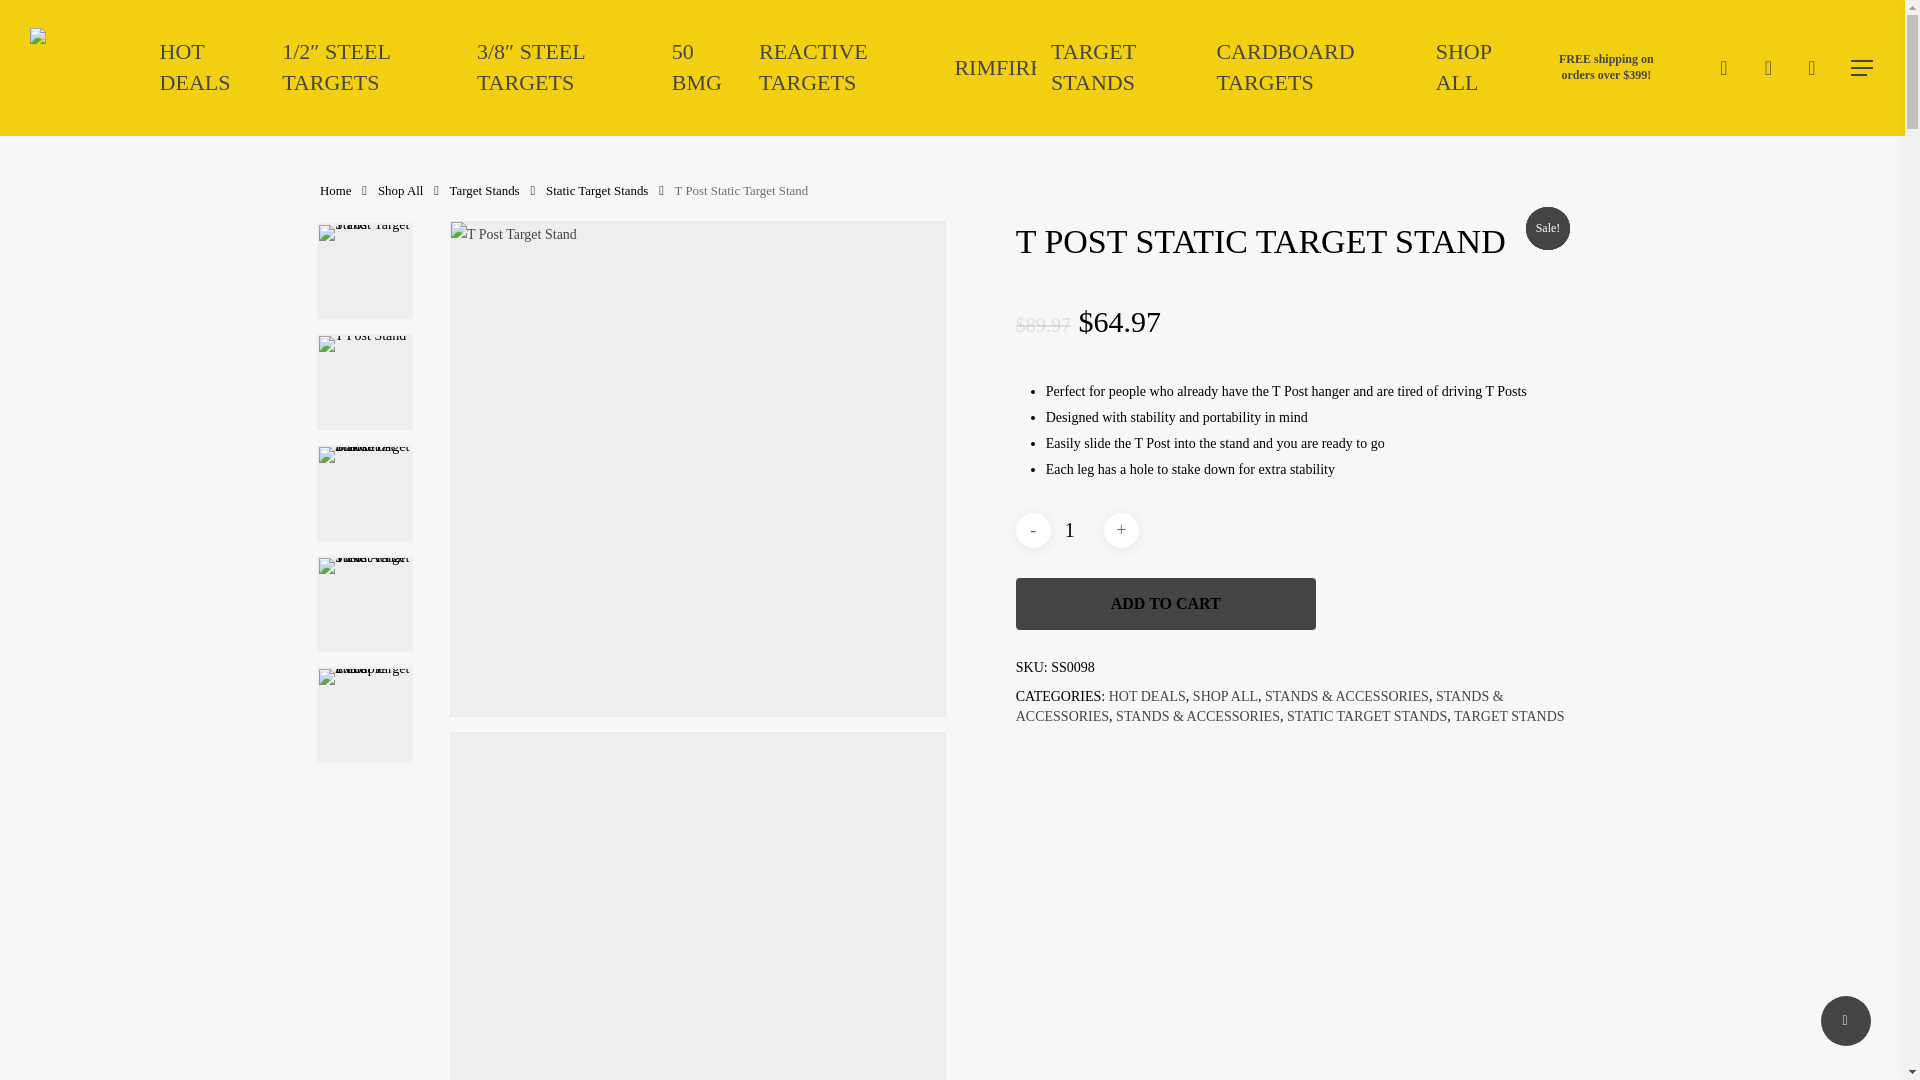 Image resolution: width=1920 pixels, height=1080 pixels. I want to click on Home, so click(336, 190).